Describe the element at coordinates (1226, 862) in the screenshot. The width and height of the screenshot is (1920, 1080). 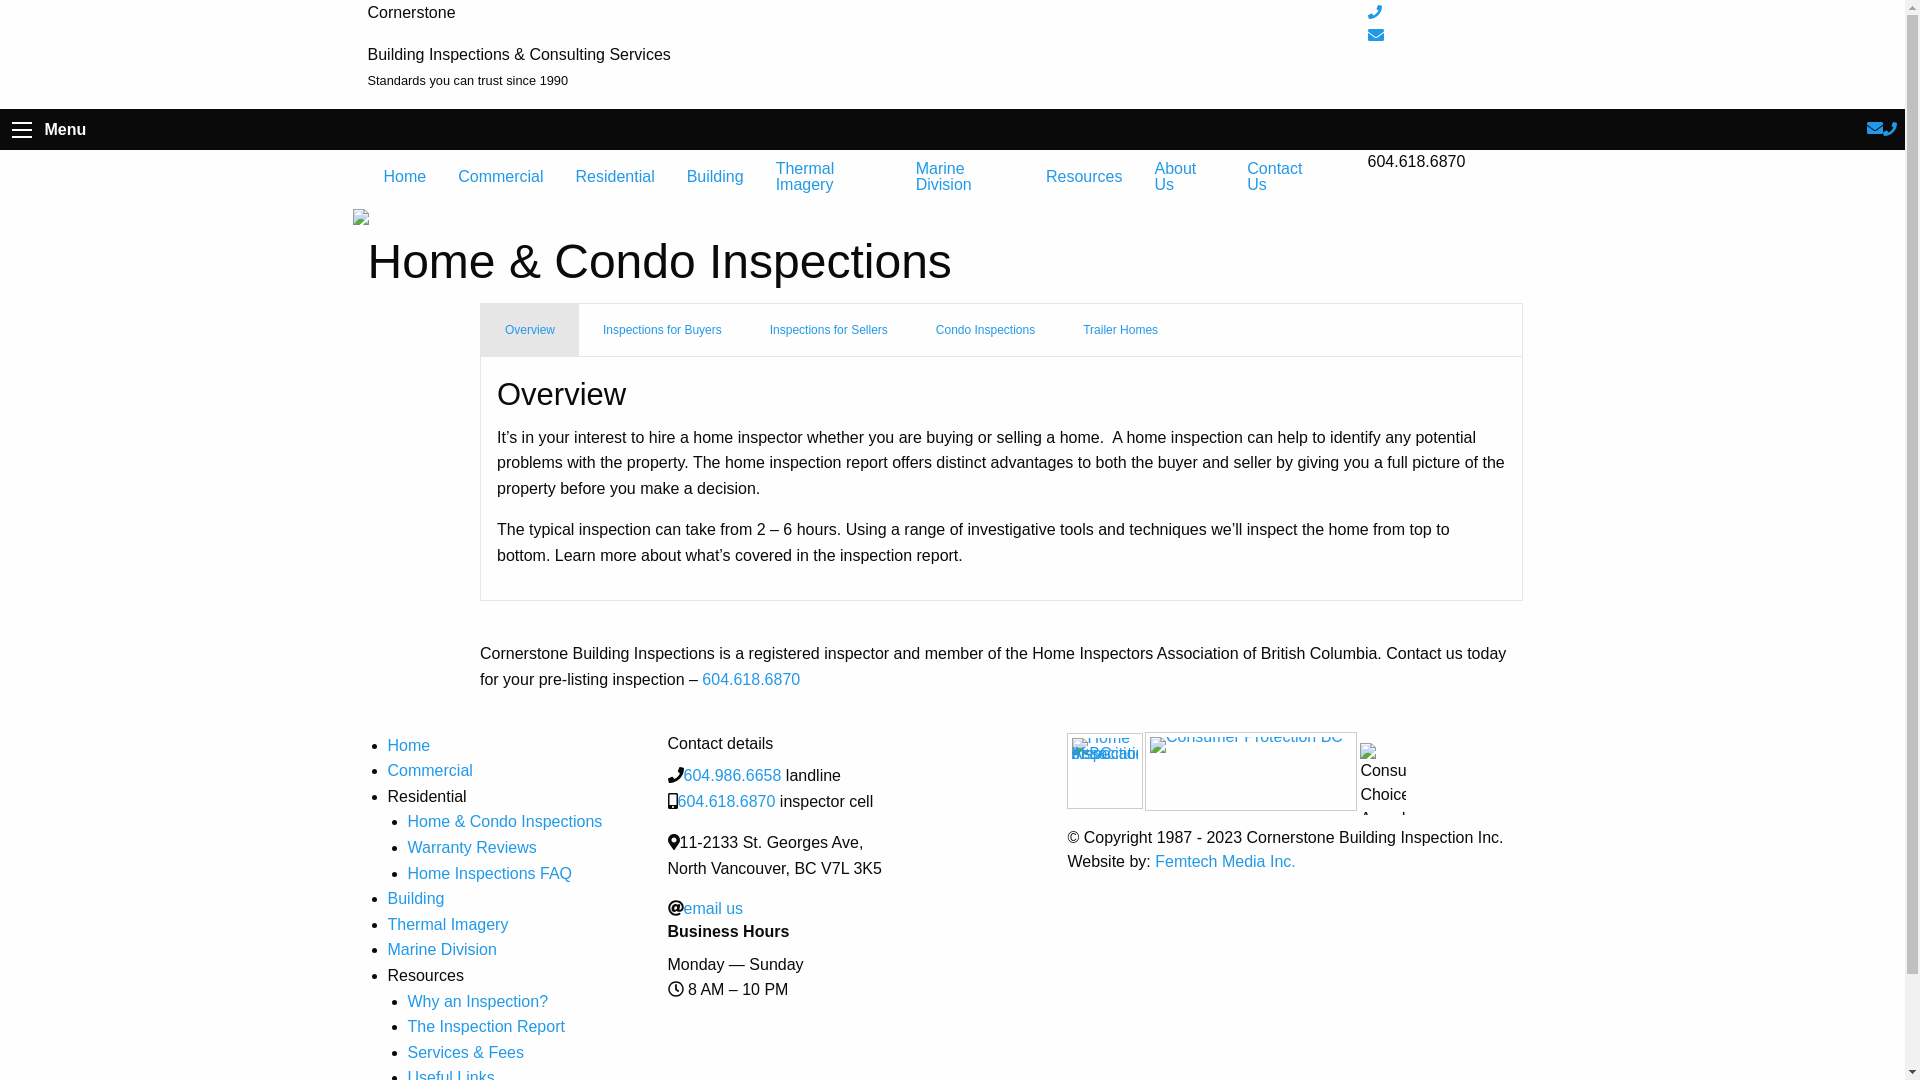
I see `Femtech Media Inc.` at that location.